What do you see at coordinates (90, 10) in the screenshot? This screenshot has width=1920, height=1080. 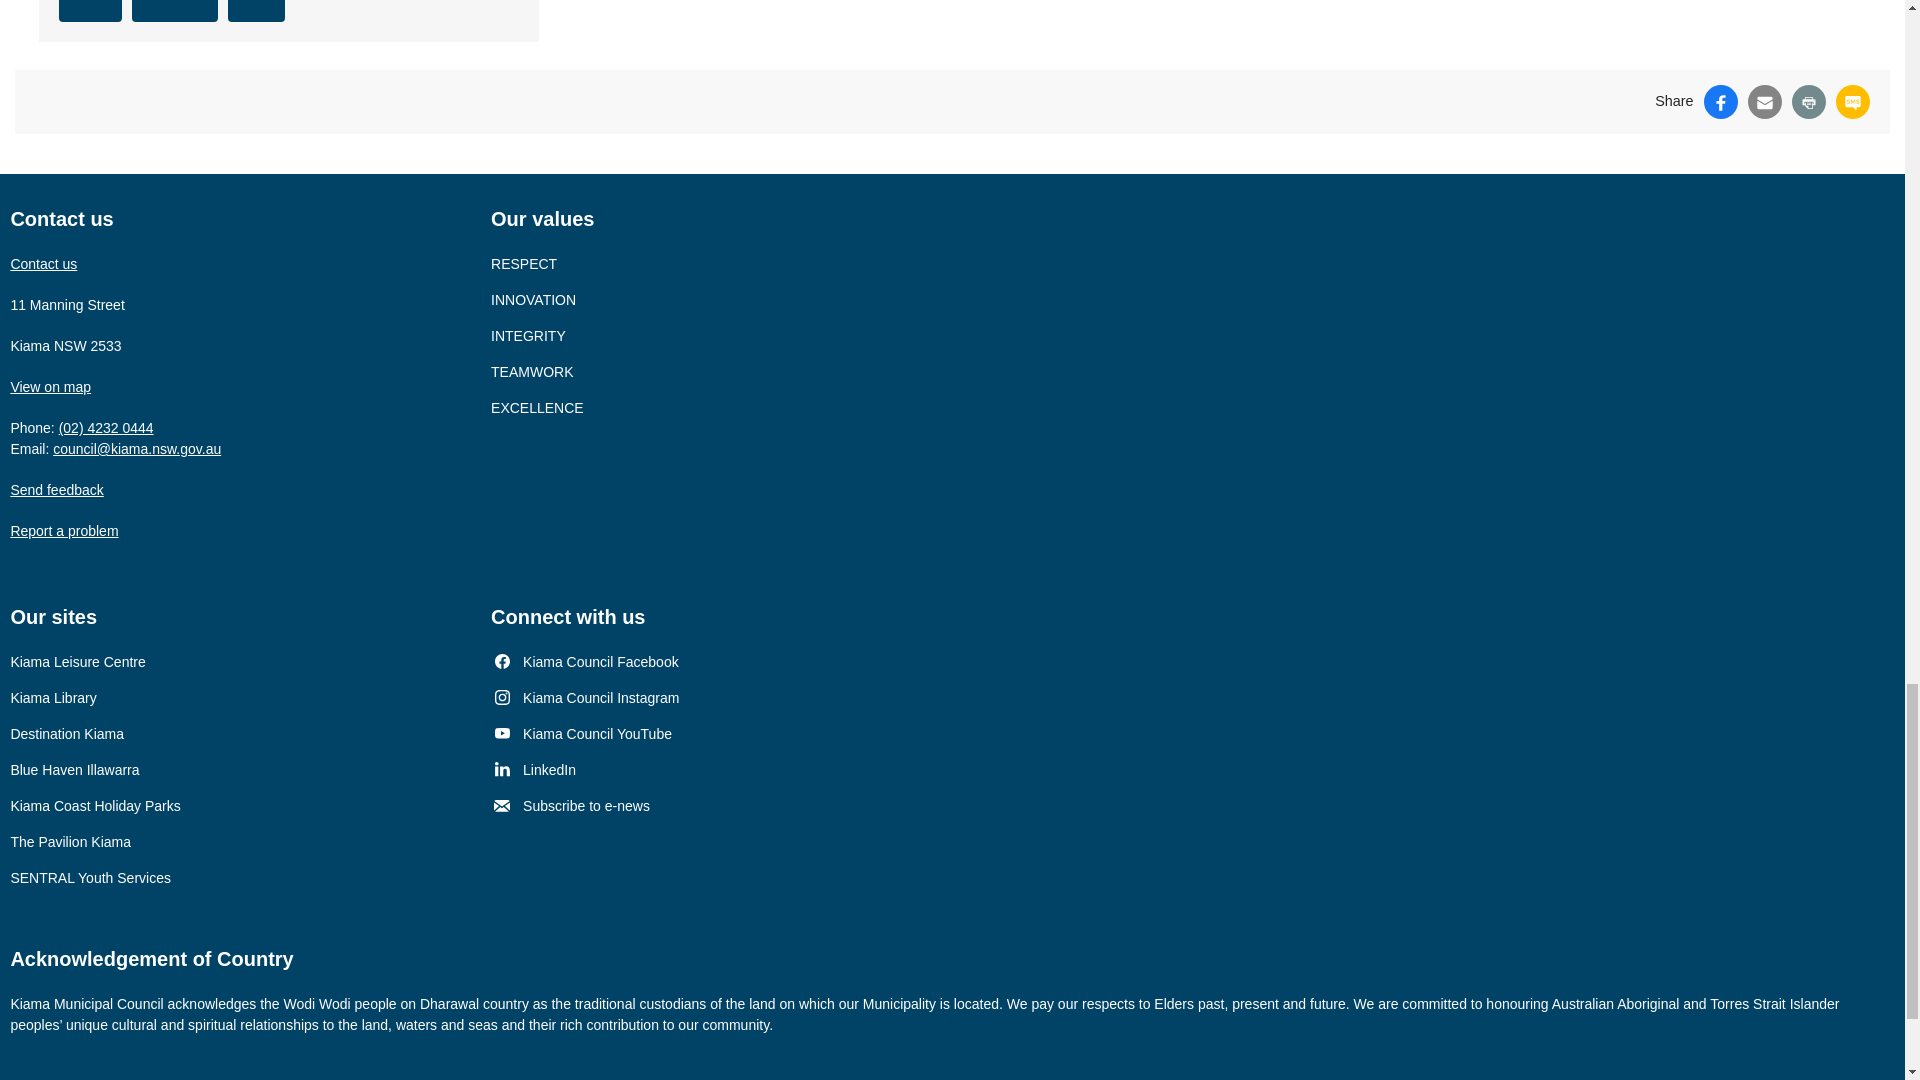 I see `Yes, this page was helpful` at bounding box center [90, 10].